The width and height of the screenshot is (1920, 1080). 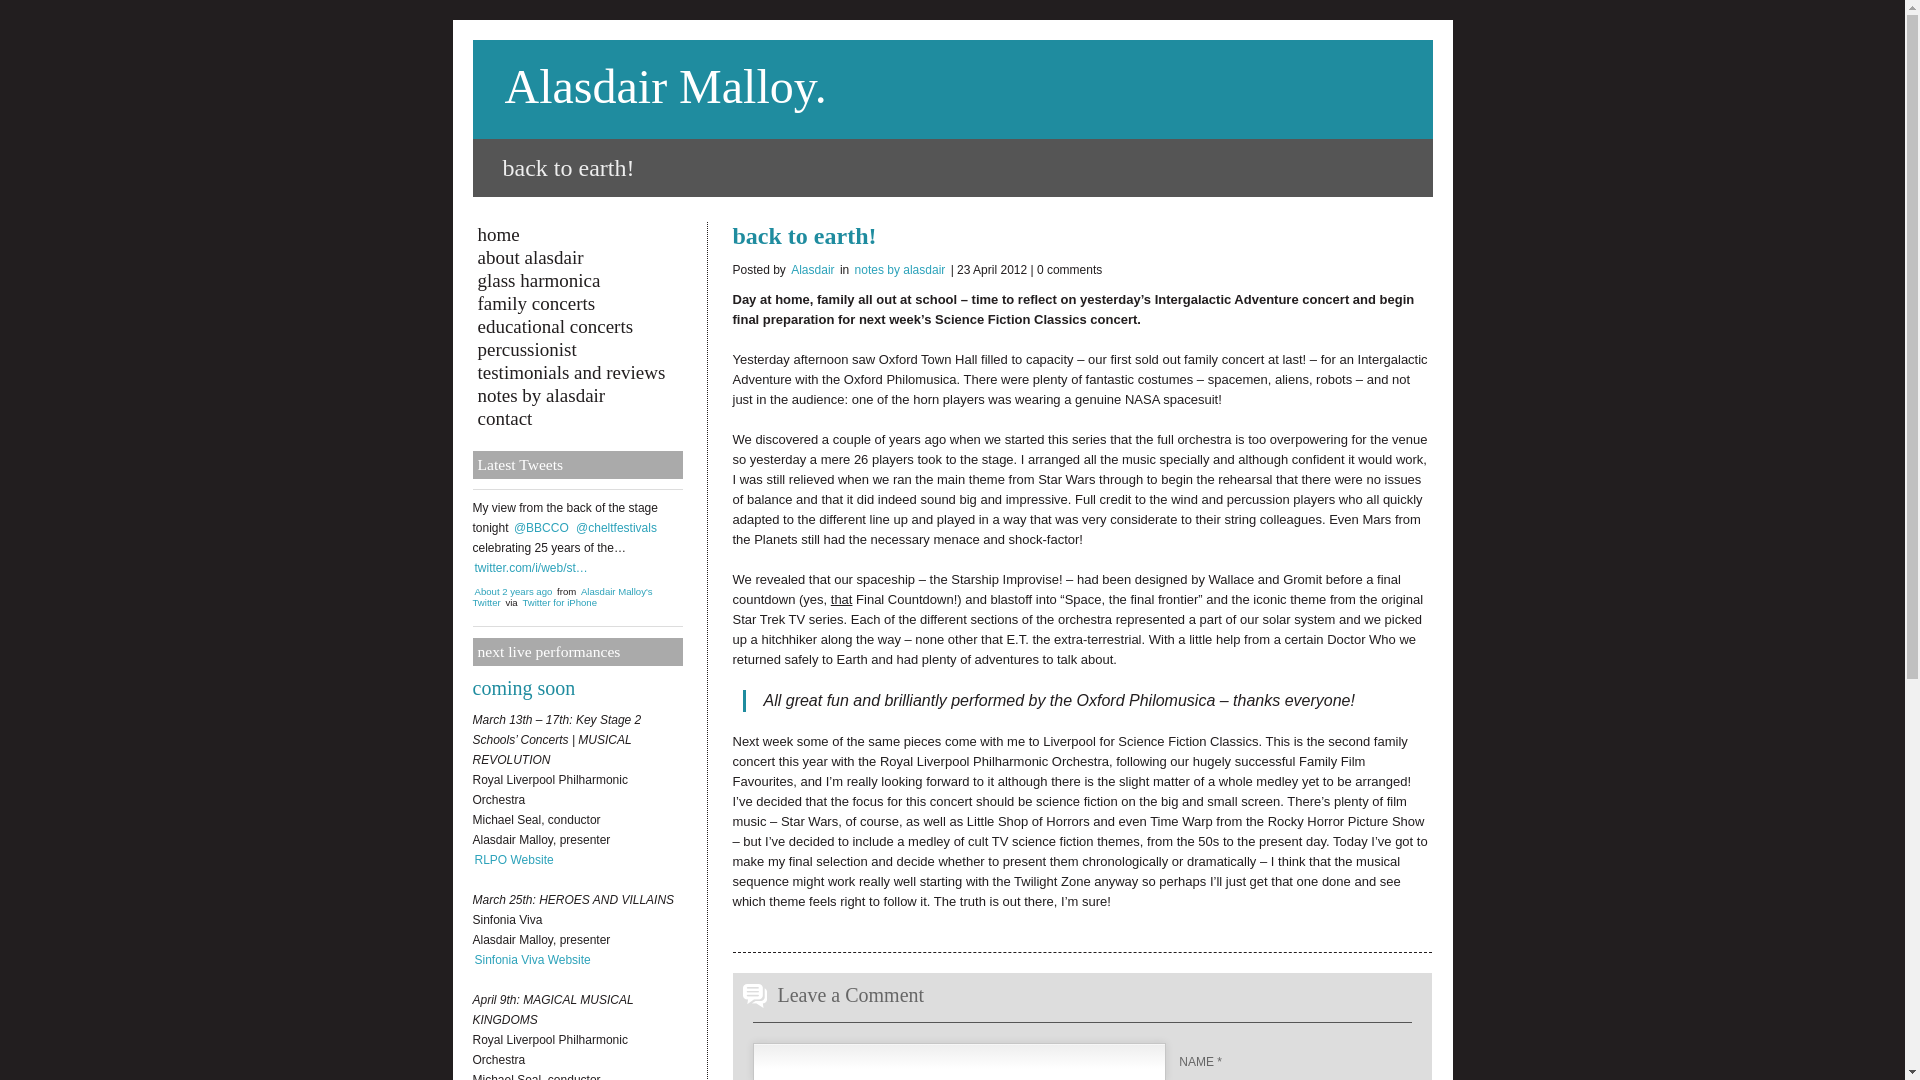 What do you see at coordinates (560, 602) in the screenshot?
I see `Twitter for iPhone` at bounding box center [560, 602].